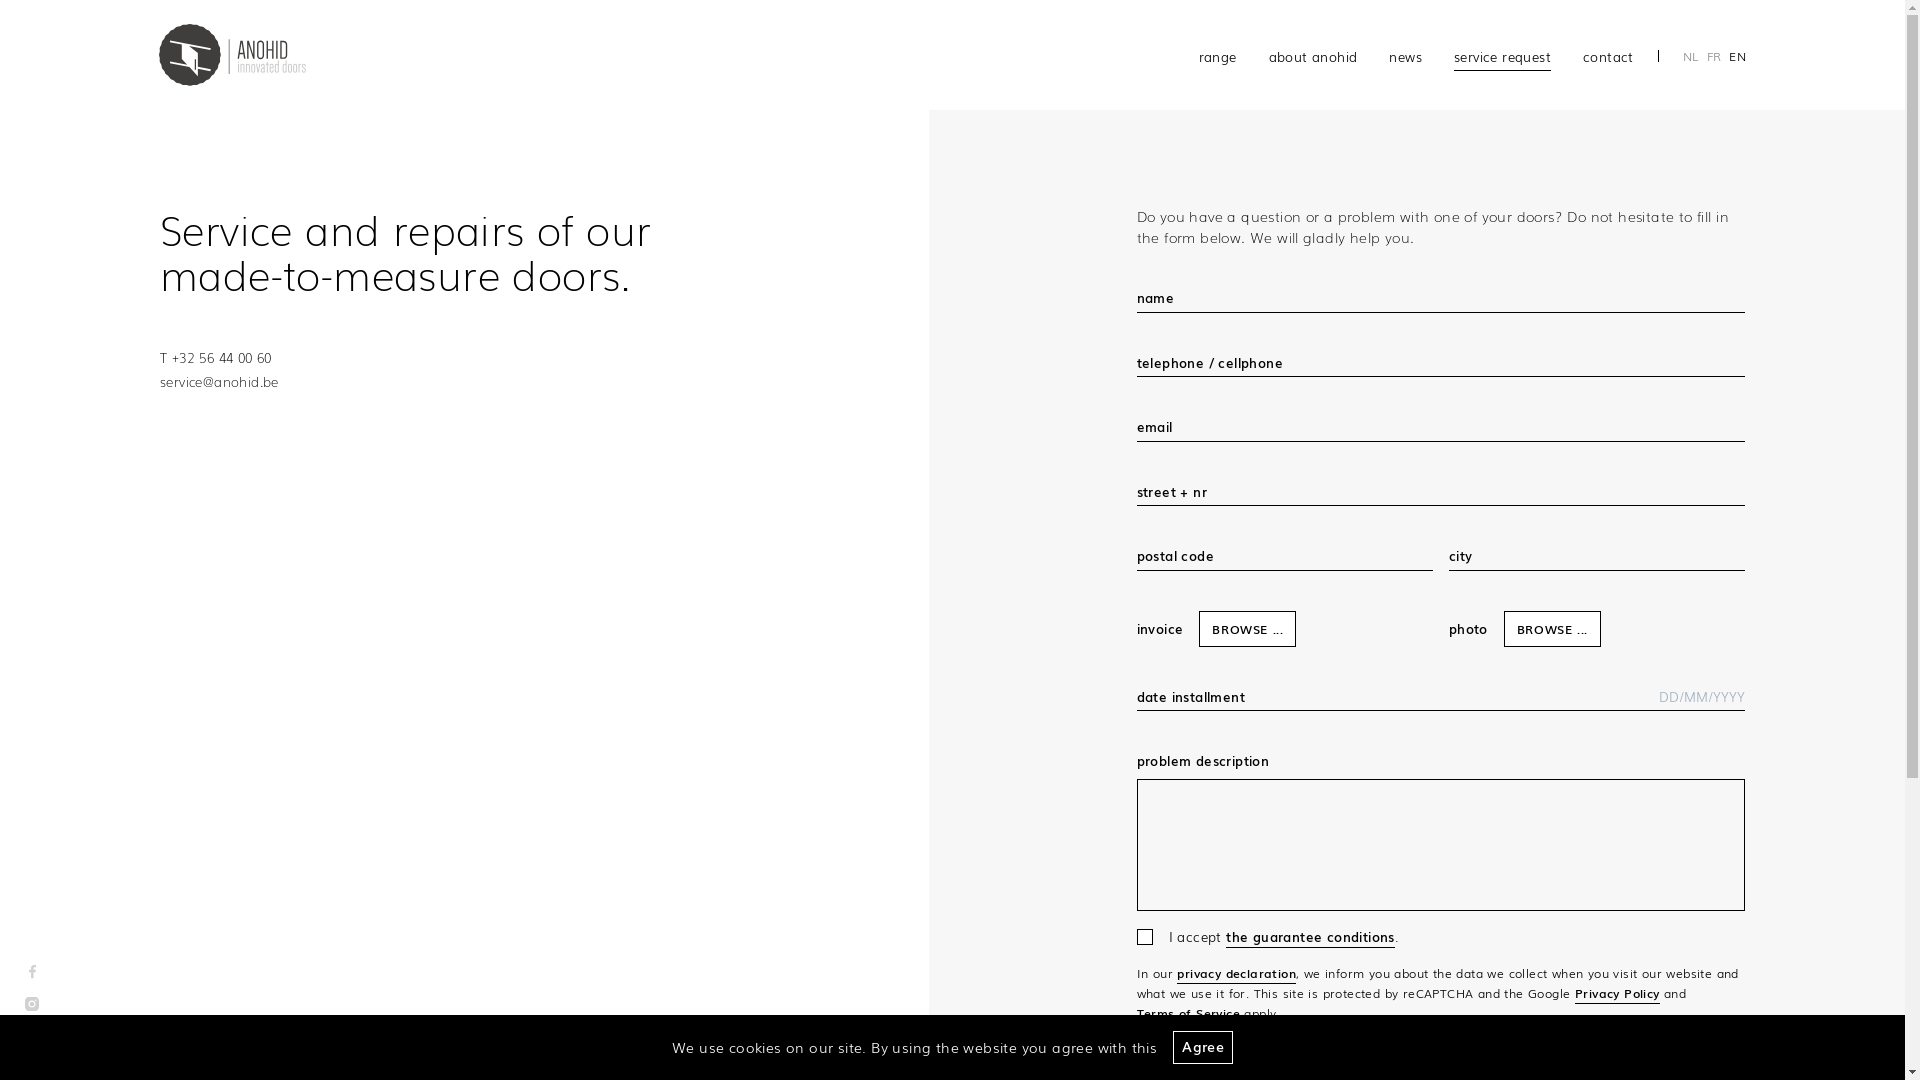  What do you see at coordinates (1502, 55) in the screenshot?
I see `service request` at bounding box center [1502, 55].